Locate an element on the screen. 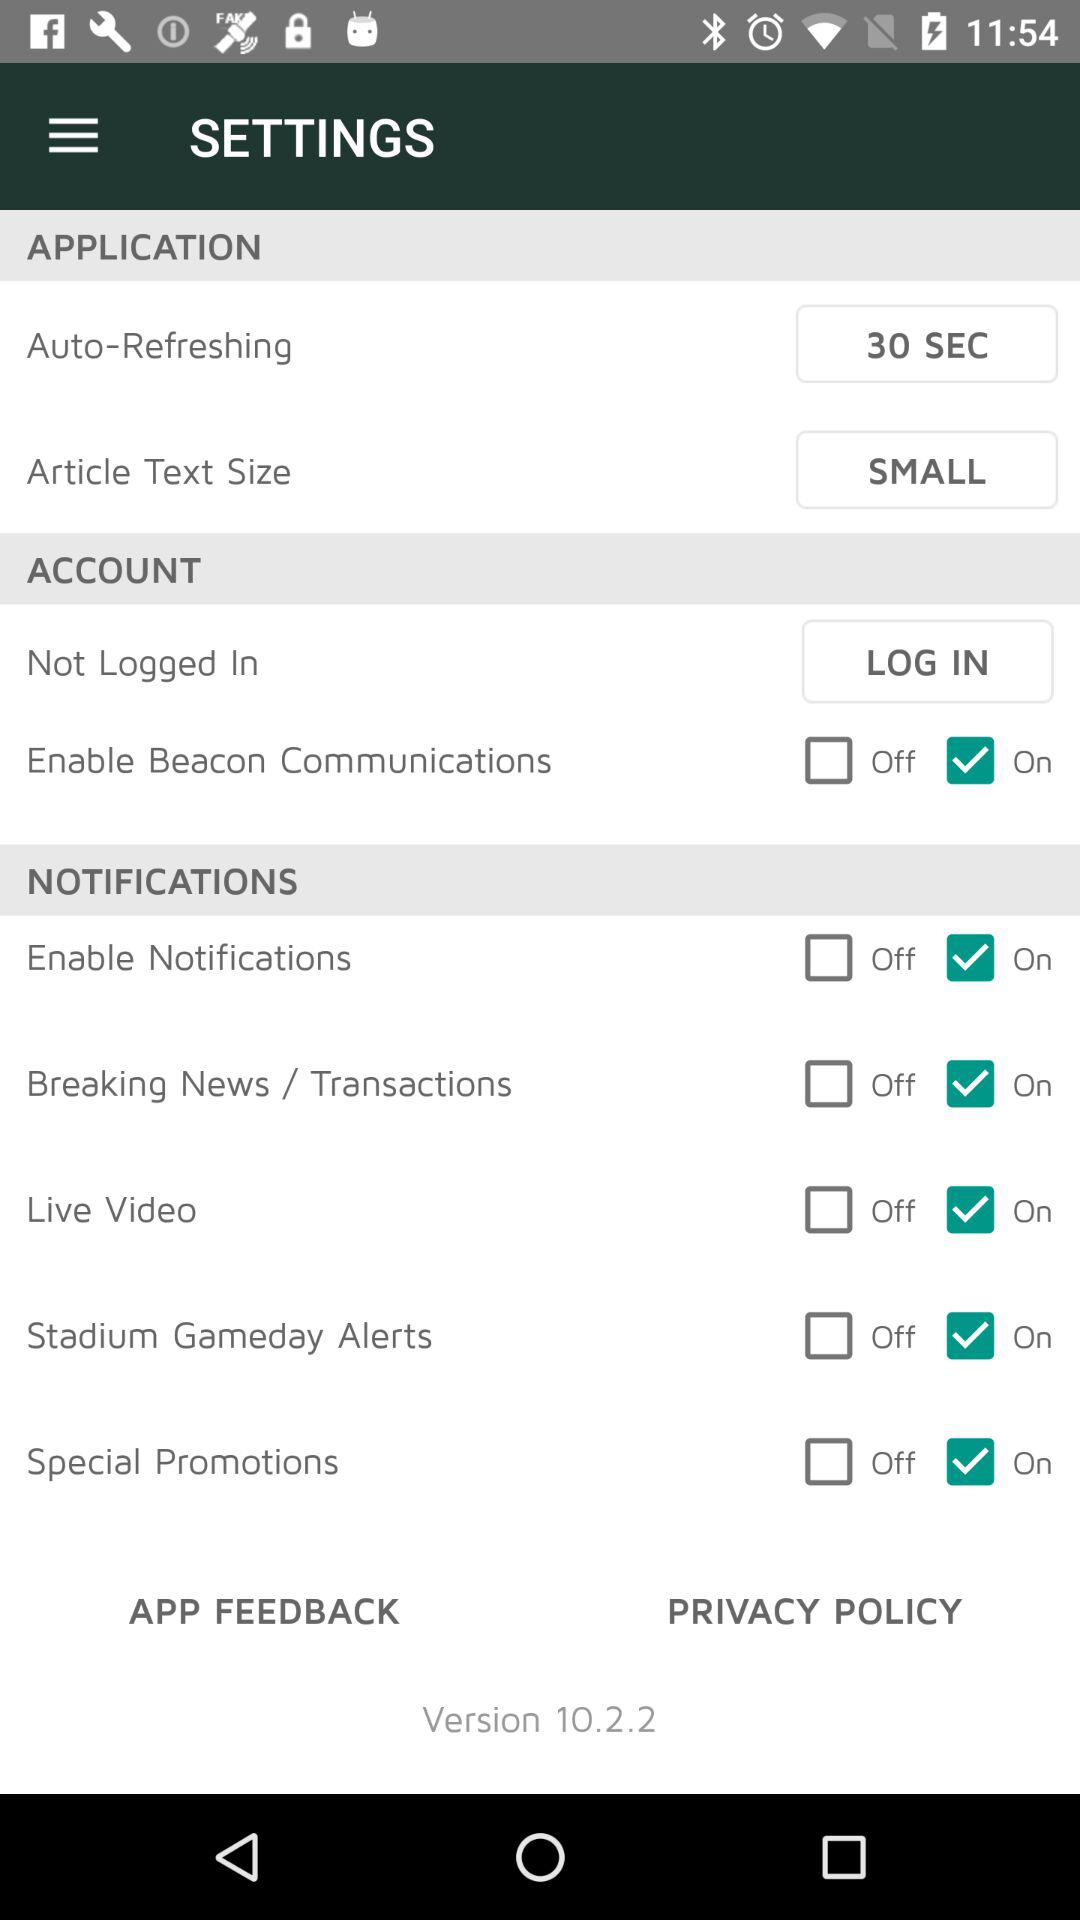  launch version 10 2 item is located at coordinates (540, 1718).